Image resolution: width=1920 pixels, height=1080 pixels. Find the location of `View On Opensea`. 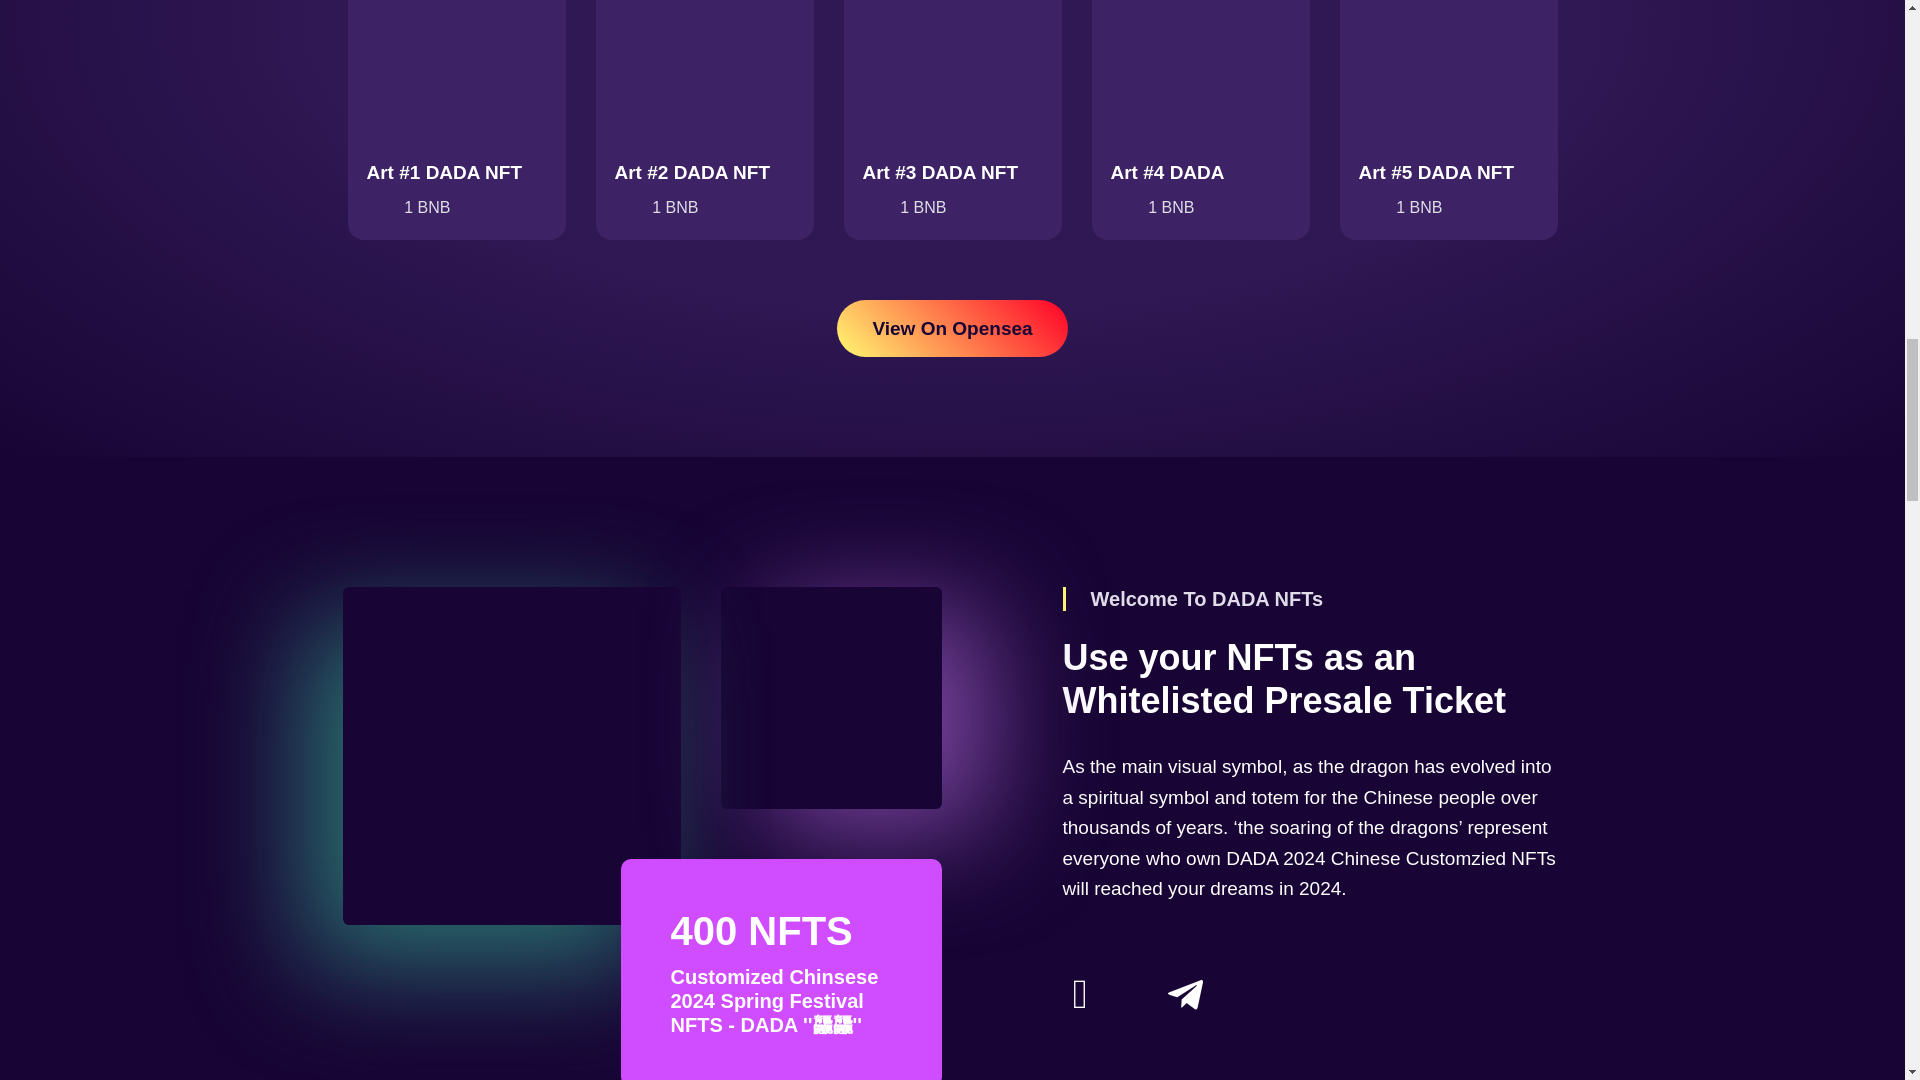

View On Opensea is located at coordinates (952, 328).